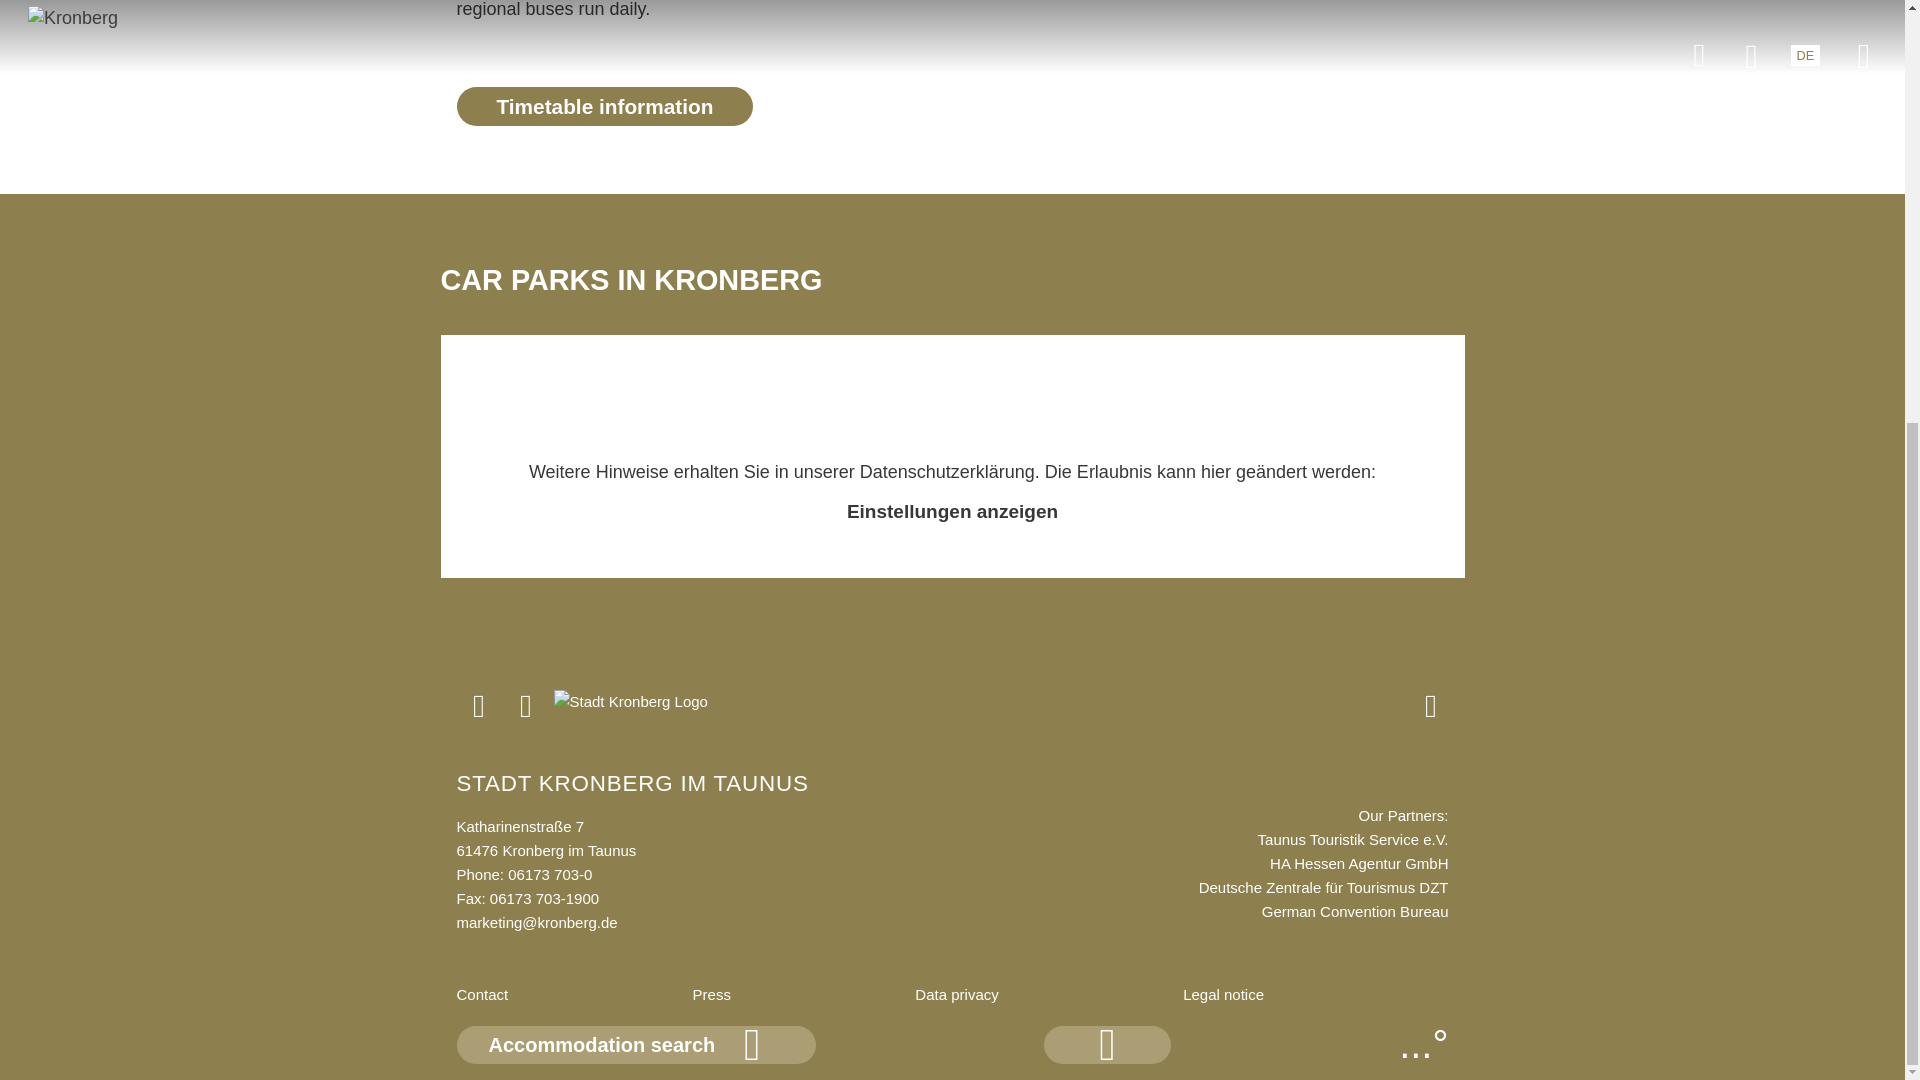  Describe the element at coordinates (630, 706) in the screenshot. I see `Link: Stadt Kronberg` at that location.